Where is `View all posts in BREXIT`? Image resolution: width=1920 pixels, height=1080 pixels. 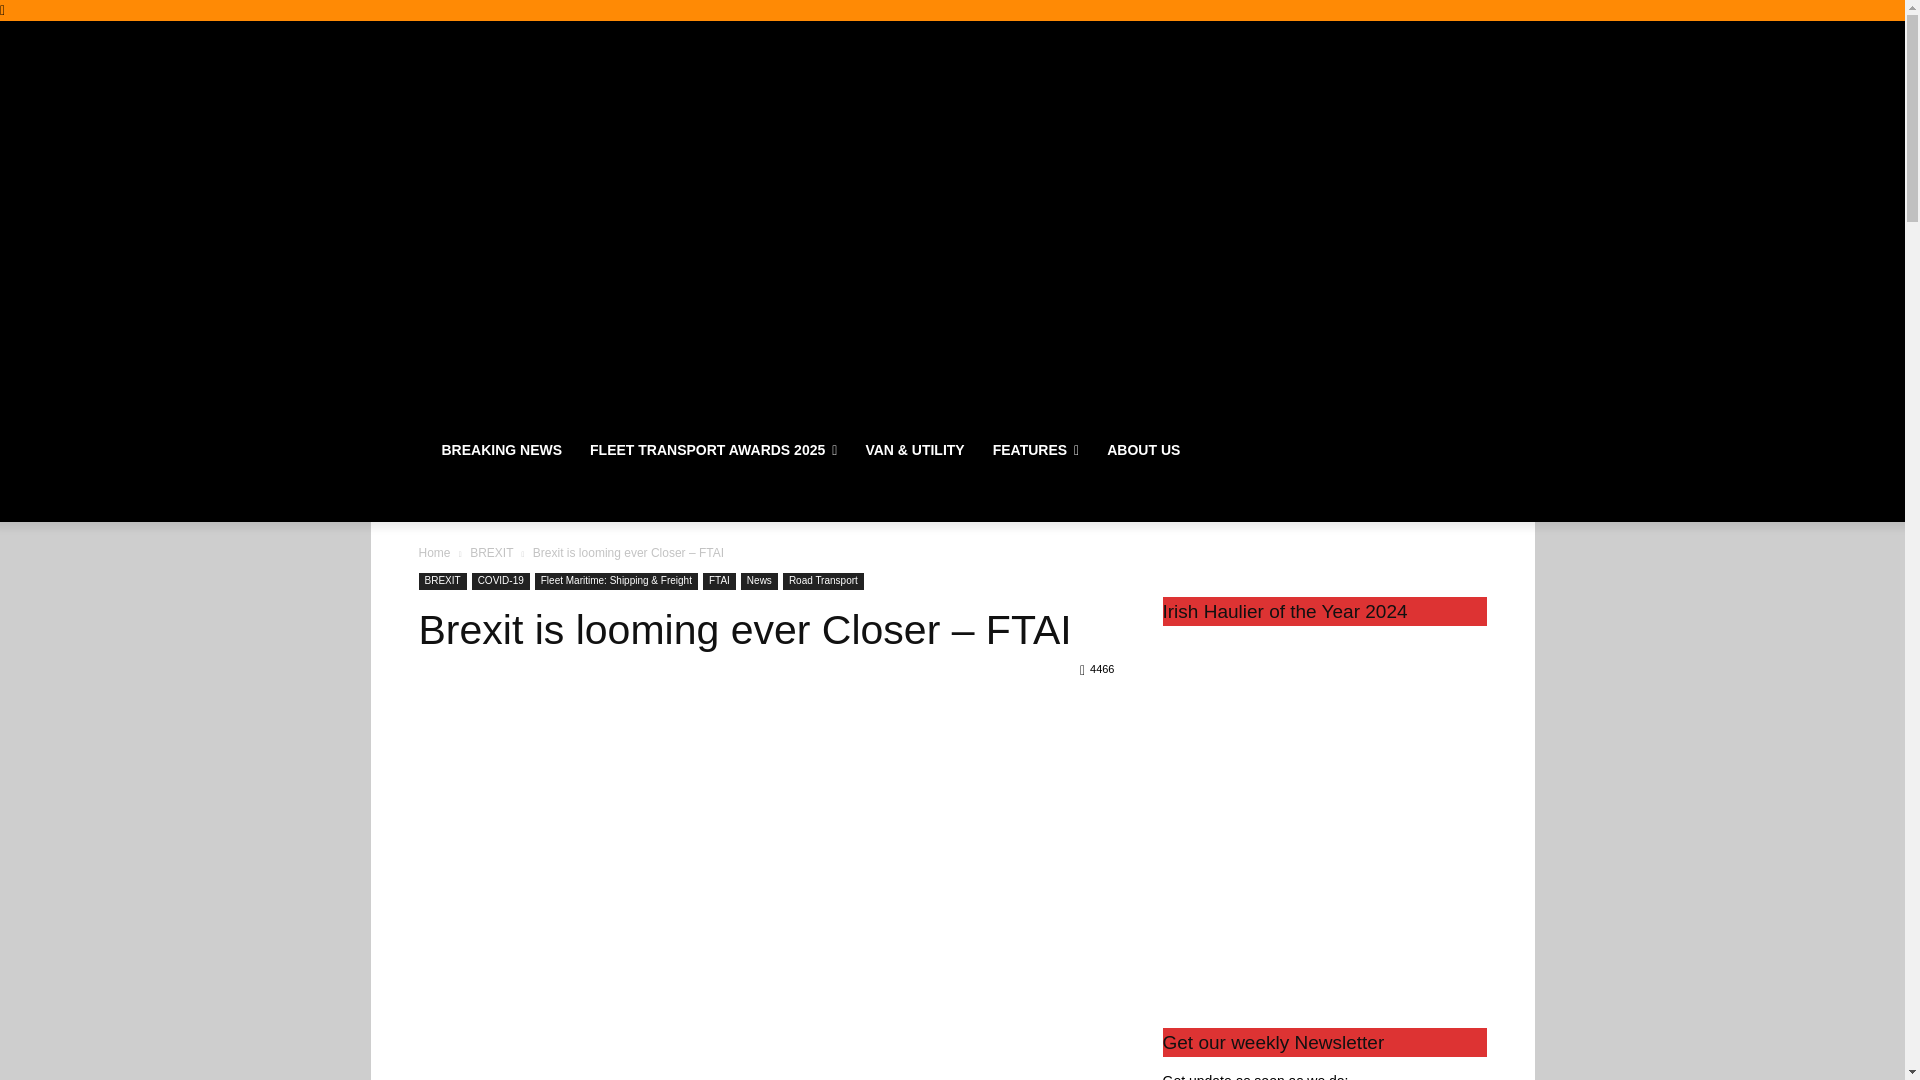 View all posts in BREXIT is located at coordinates (491, 553).